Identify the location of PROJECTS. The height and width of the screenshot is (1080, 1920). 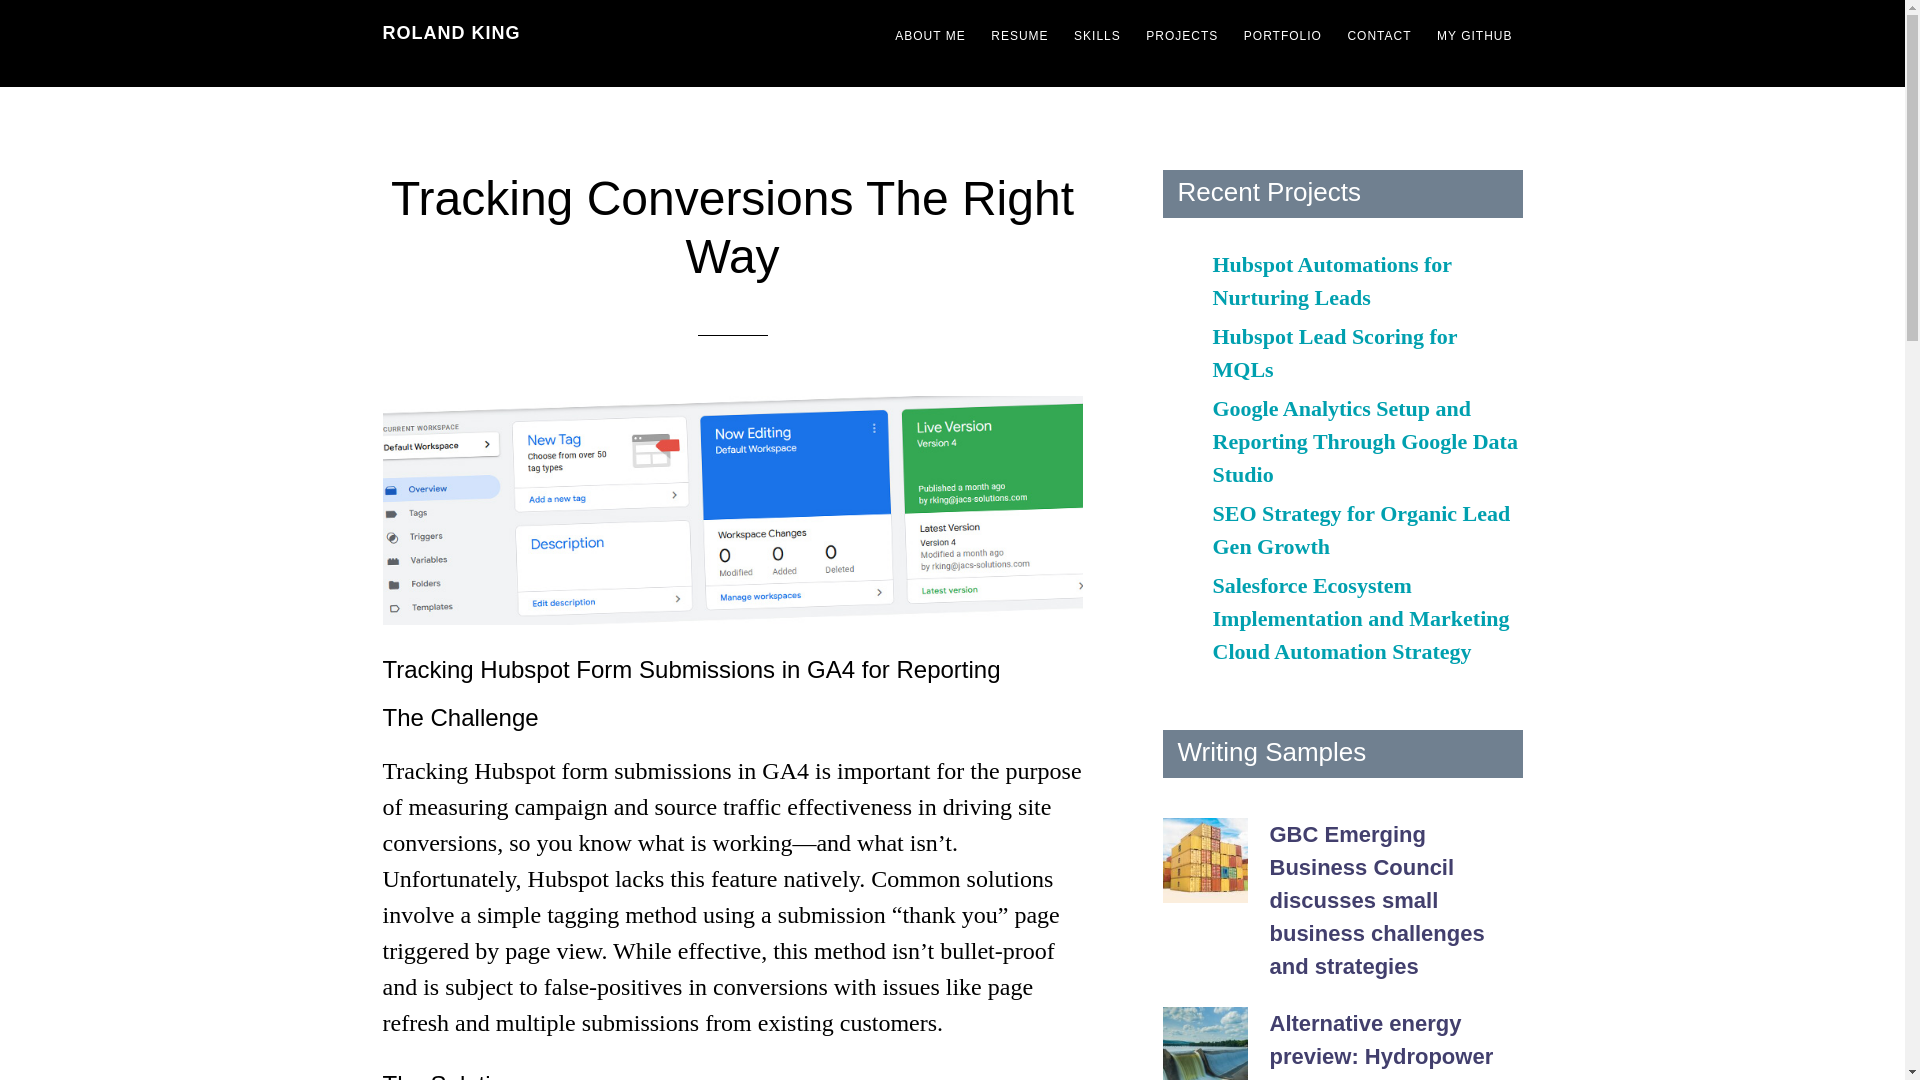
(1182, 36).